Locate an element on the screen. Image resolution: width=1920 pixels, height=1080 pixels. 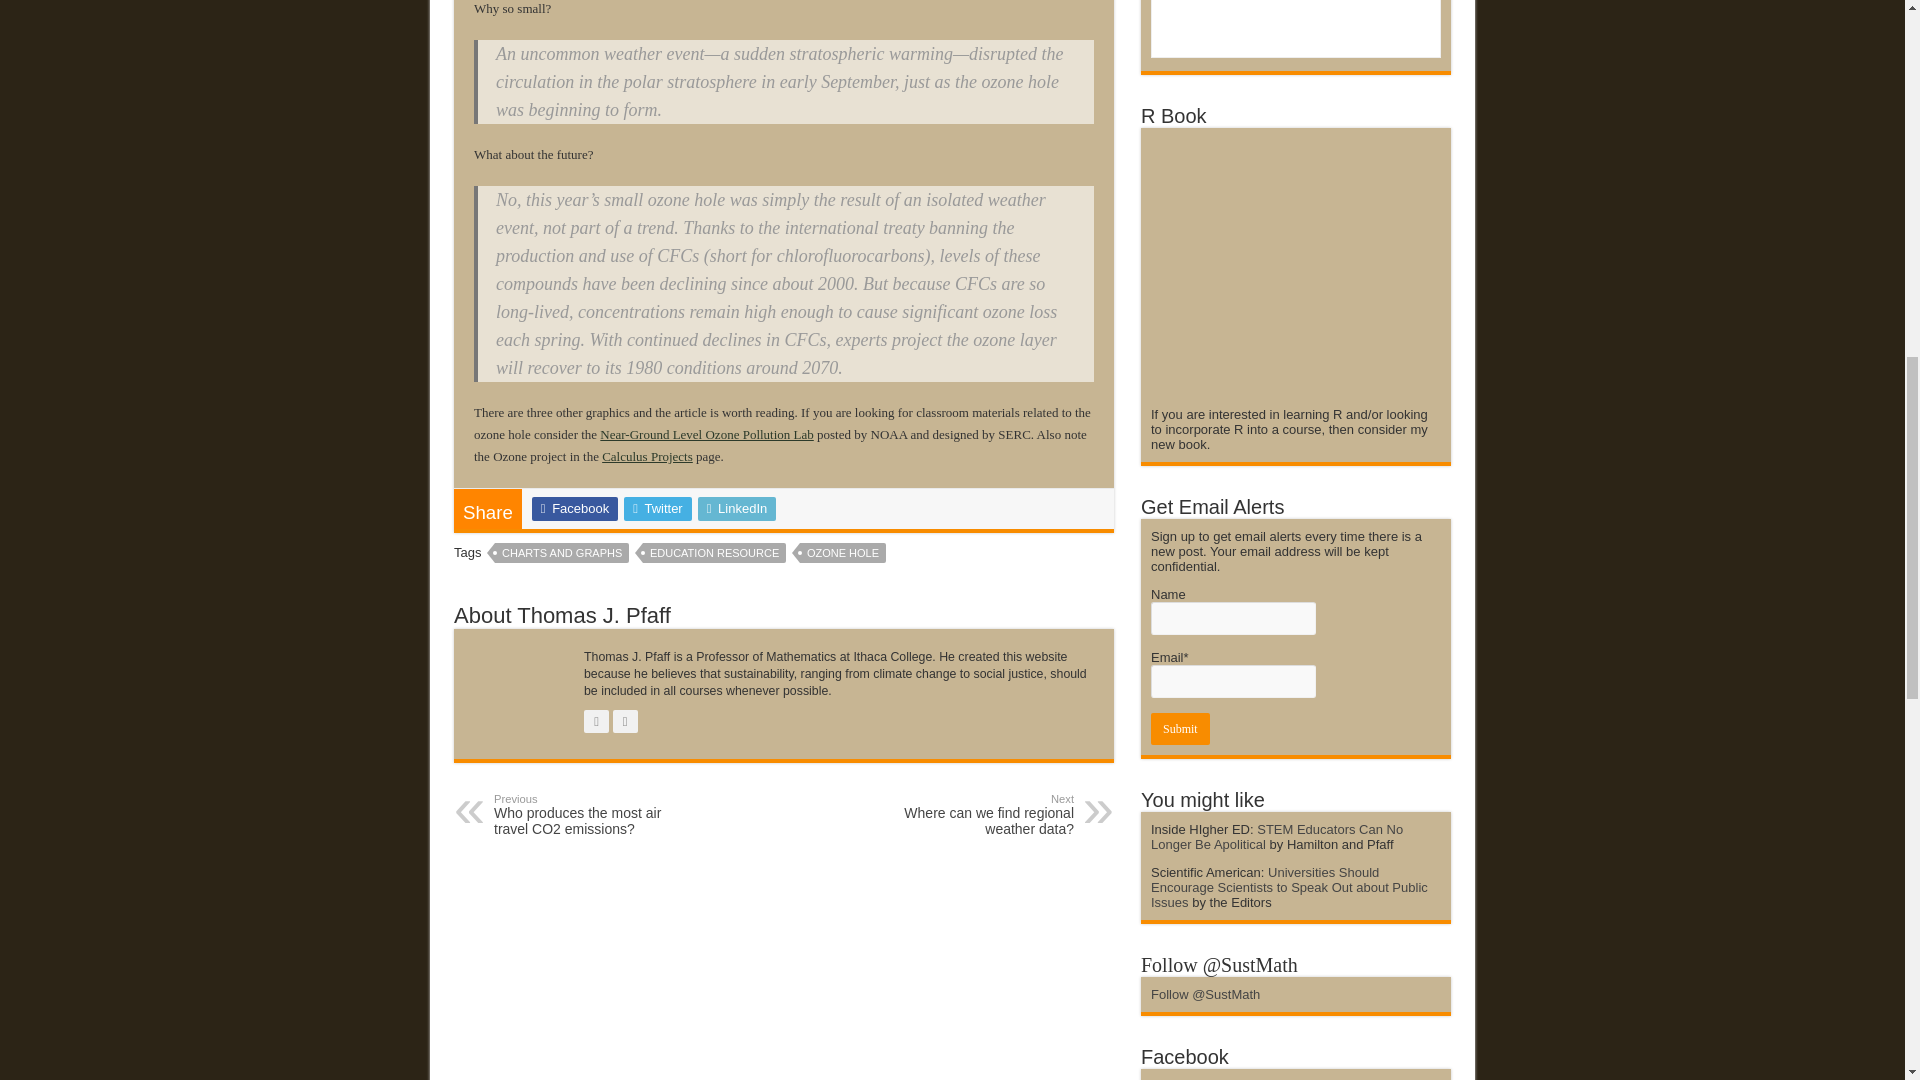
Scroll To Top is located at coordinates (1874, 80).